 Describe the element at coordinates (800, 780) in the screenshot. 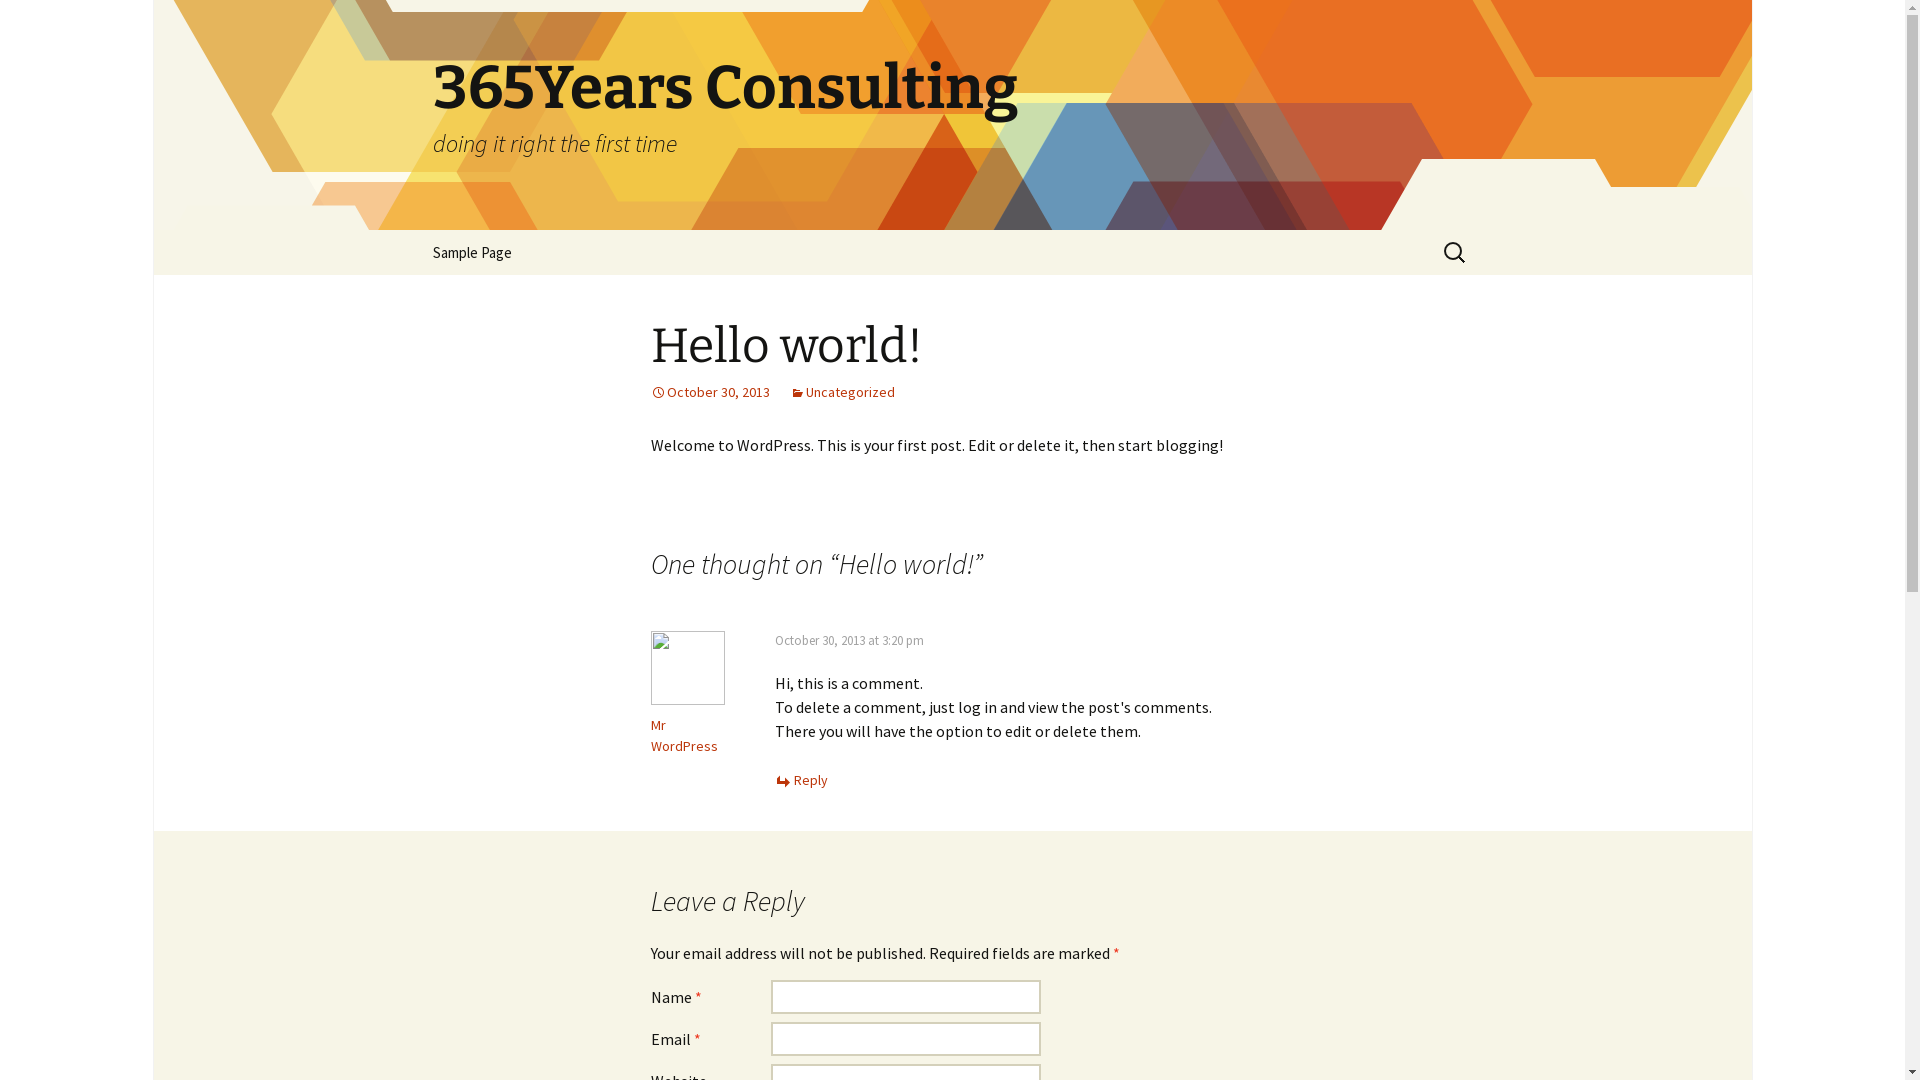

I see `Reply` at that location.